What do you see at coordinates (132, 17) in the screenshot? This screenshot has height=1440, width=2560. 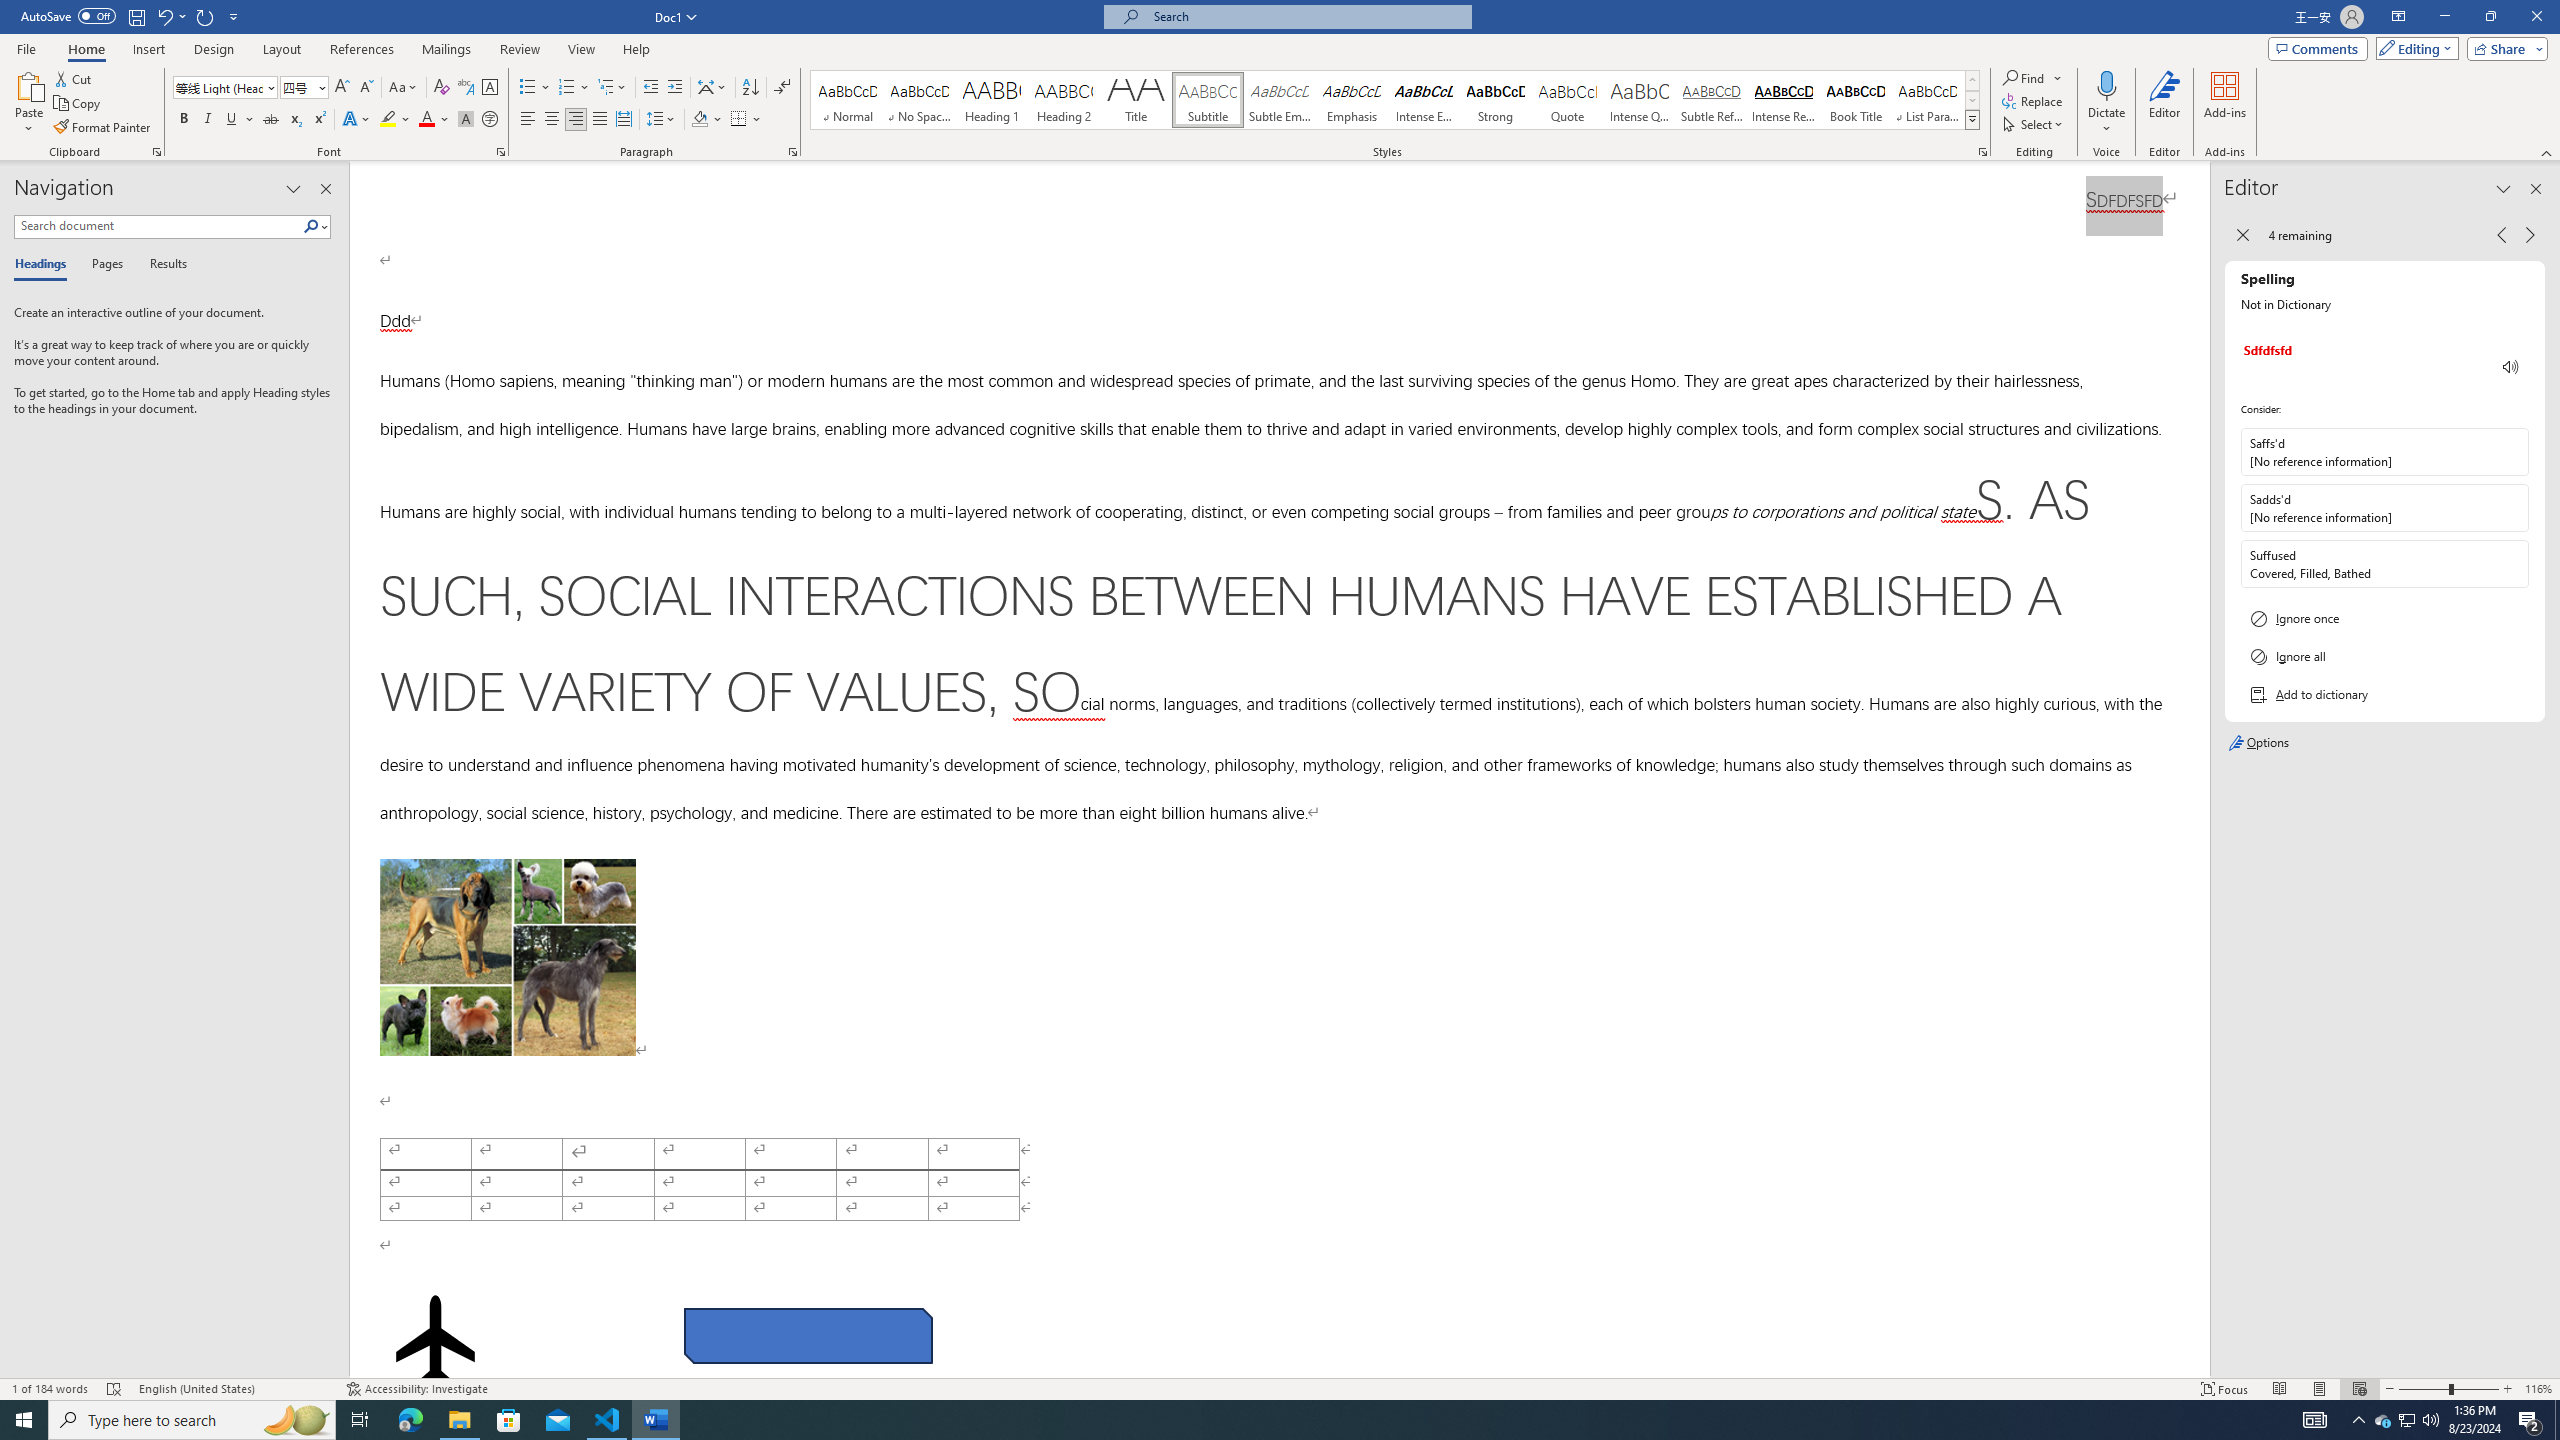 I see `Quick Access Toolbar` at bounding box center [132, 17].